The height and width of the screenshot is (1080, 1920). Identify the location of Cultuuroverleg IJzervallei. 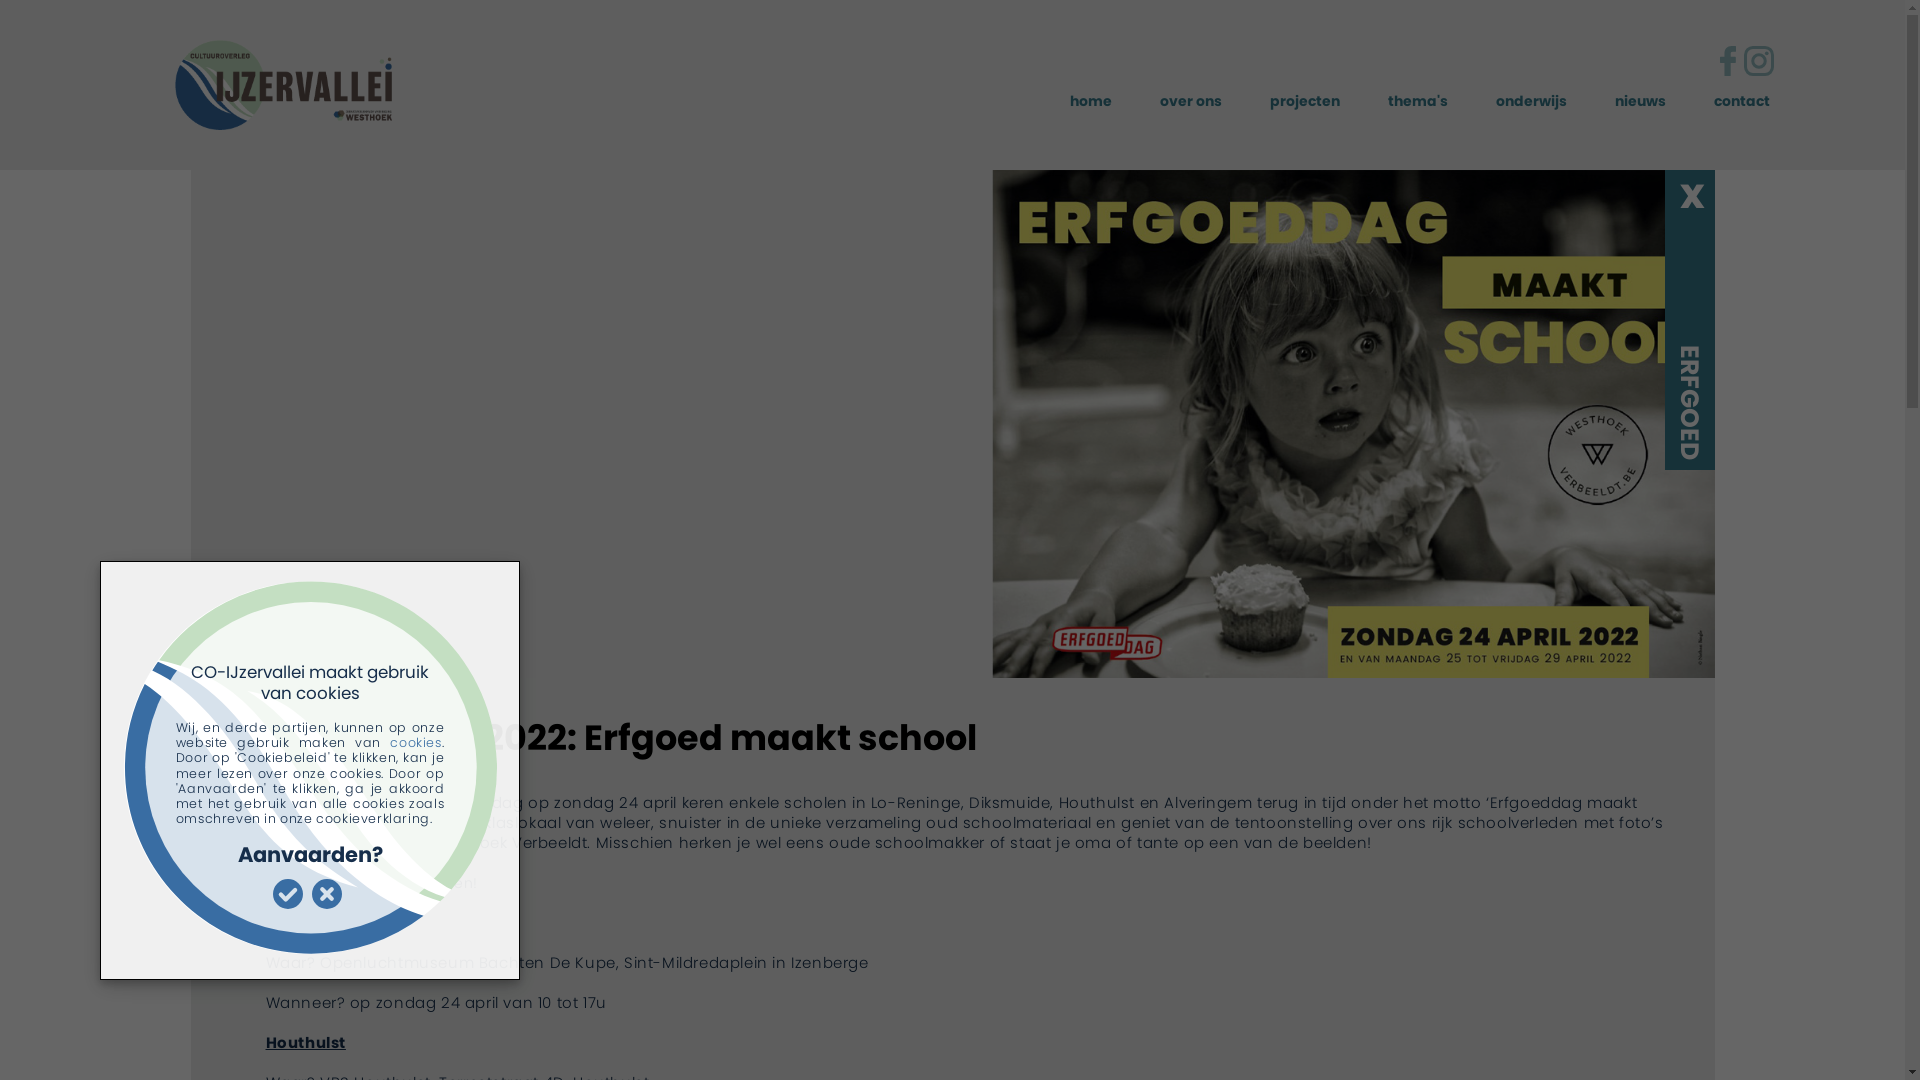
(204, 88).